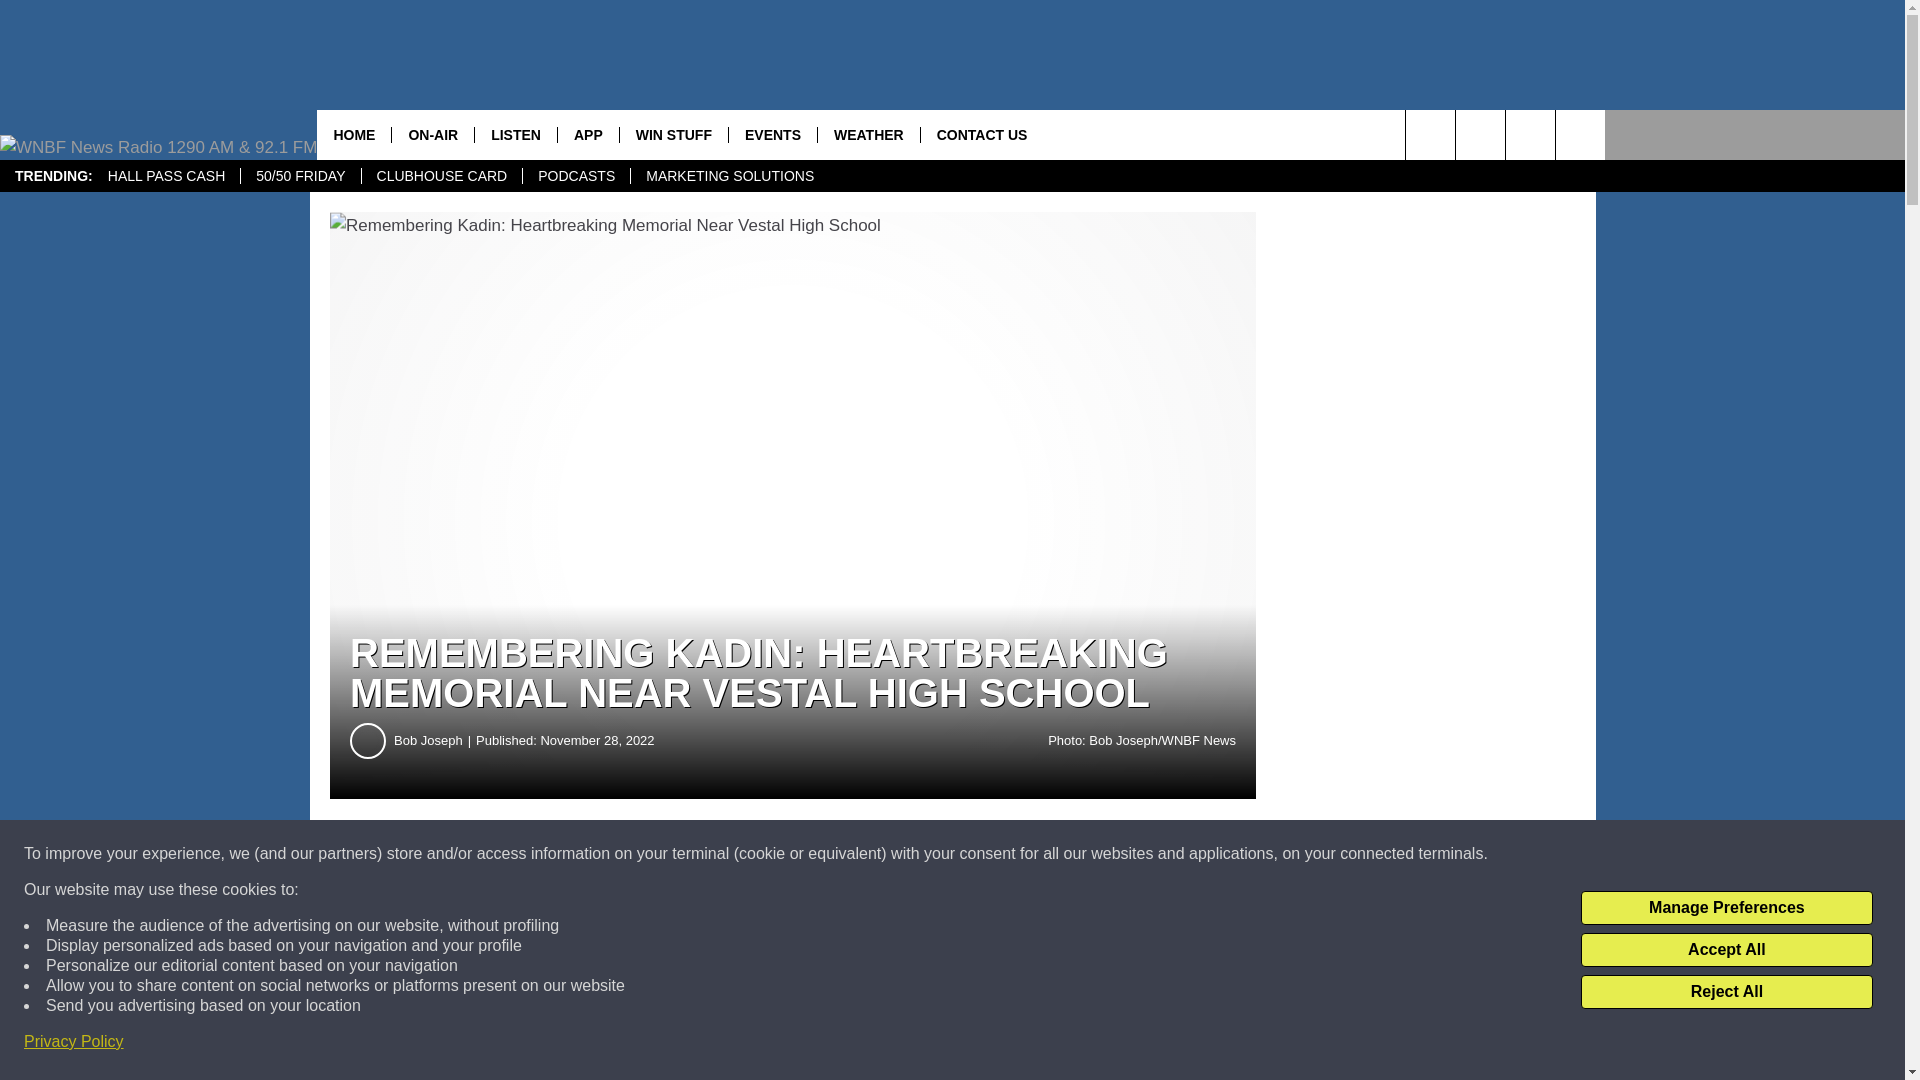 This screenshot has height=1080, width=1920. Describe the element at coordinates (432, 134) in the screenshot. I see `ON-AIR` at that location.